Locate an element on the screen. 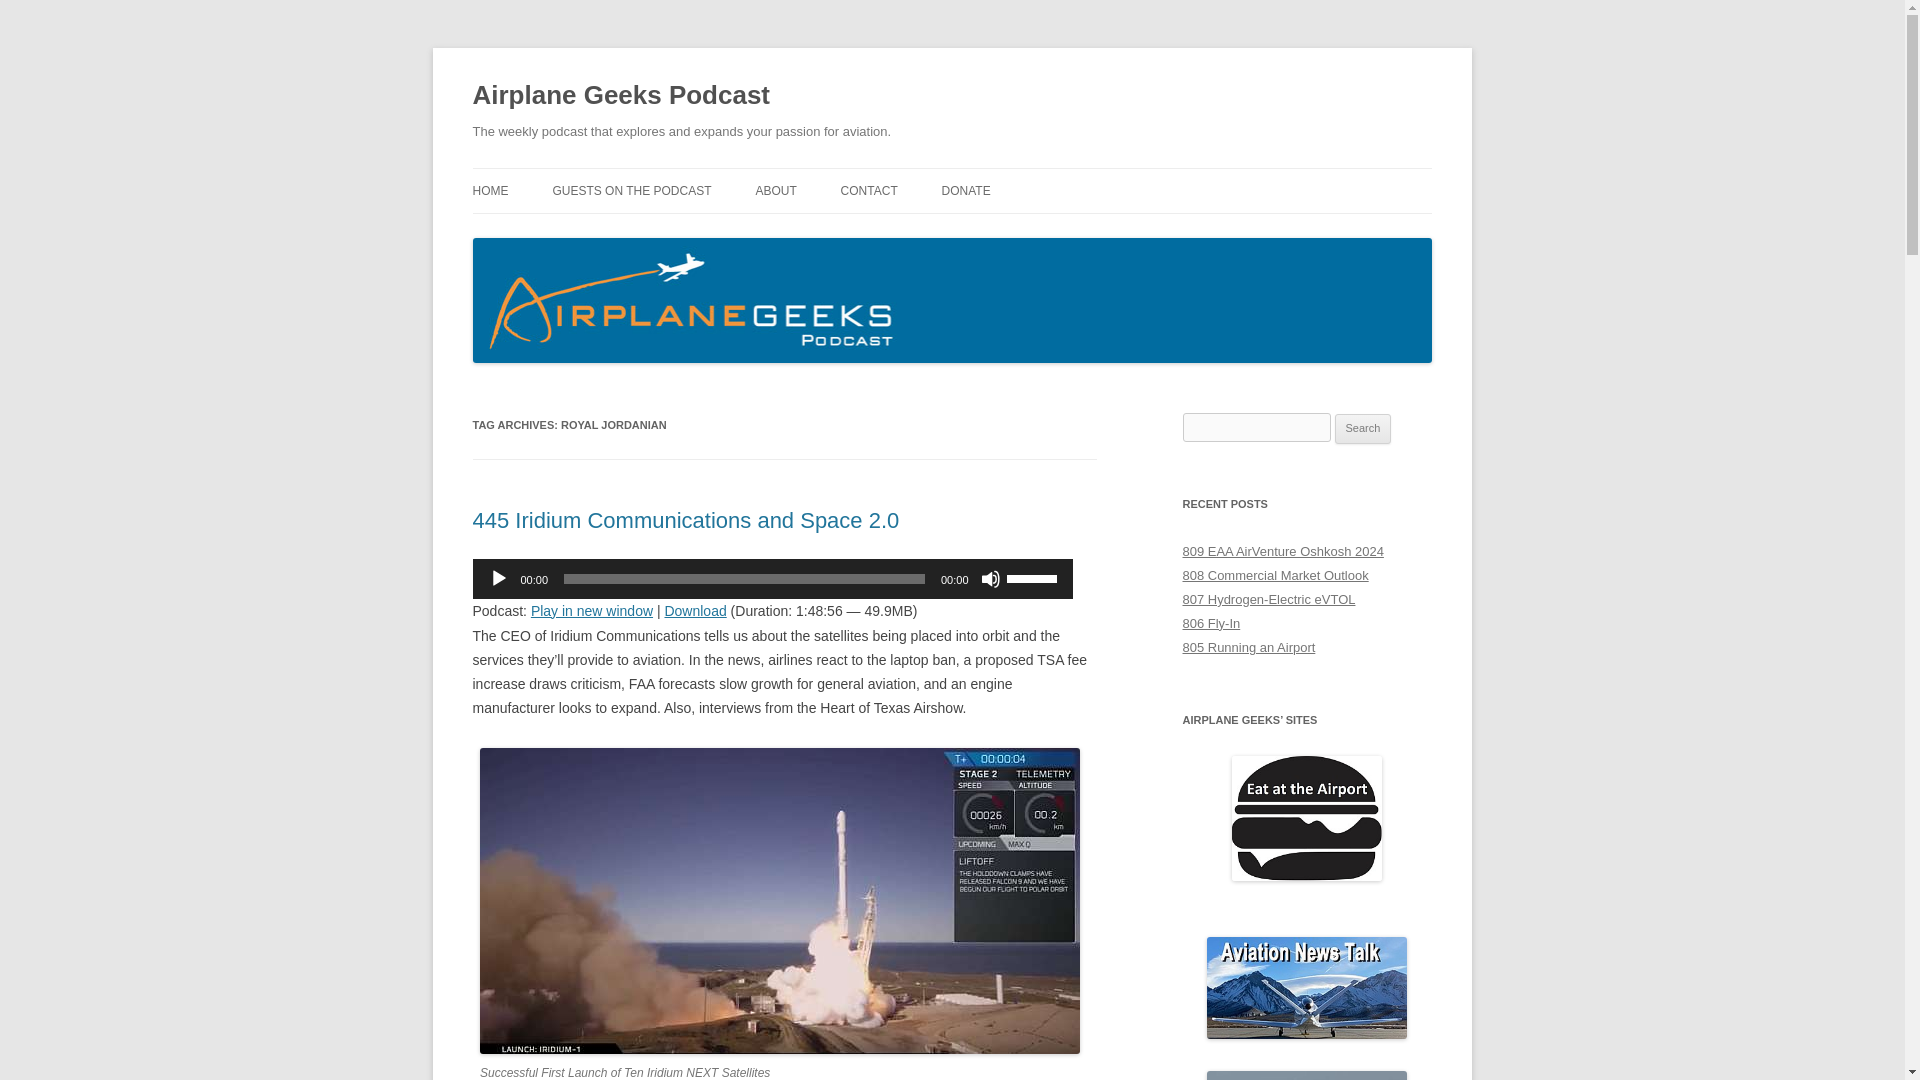  Airplane Geeks Podcast is located at coordinates (620, 96).